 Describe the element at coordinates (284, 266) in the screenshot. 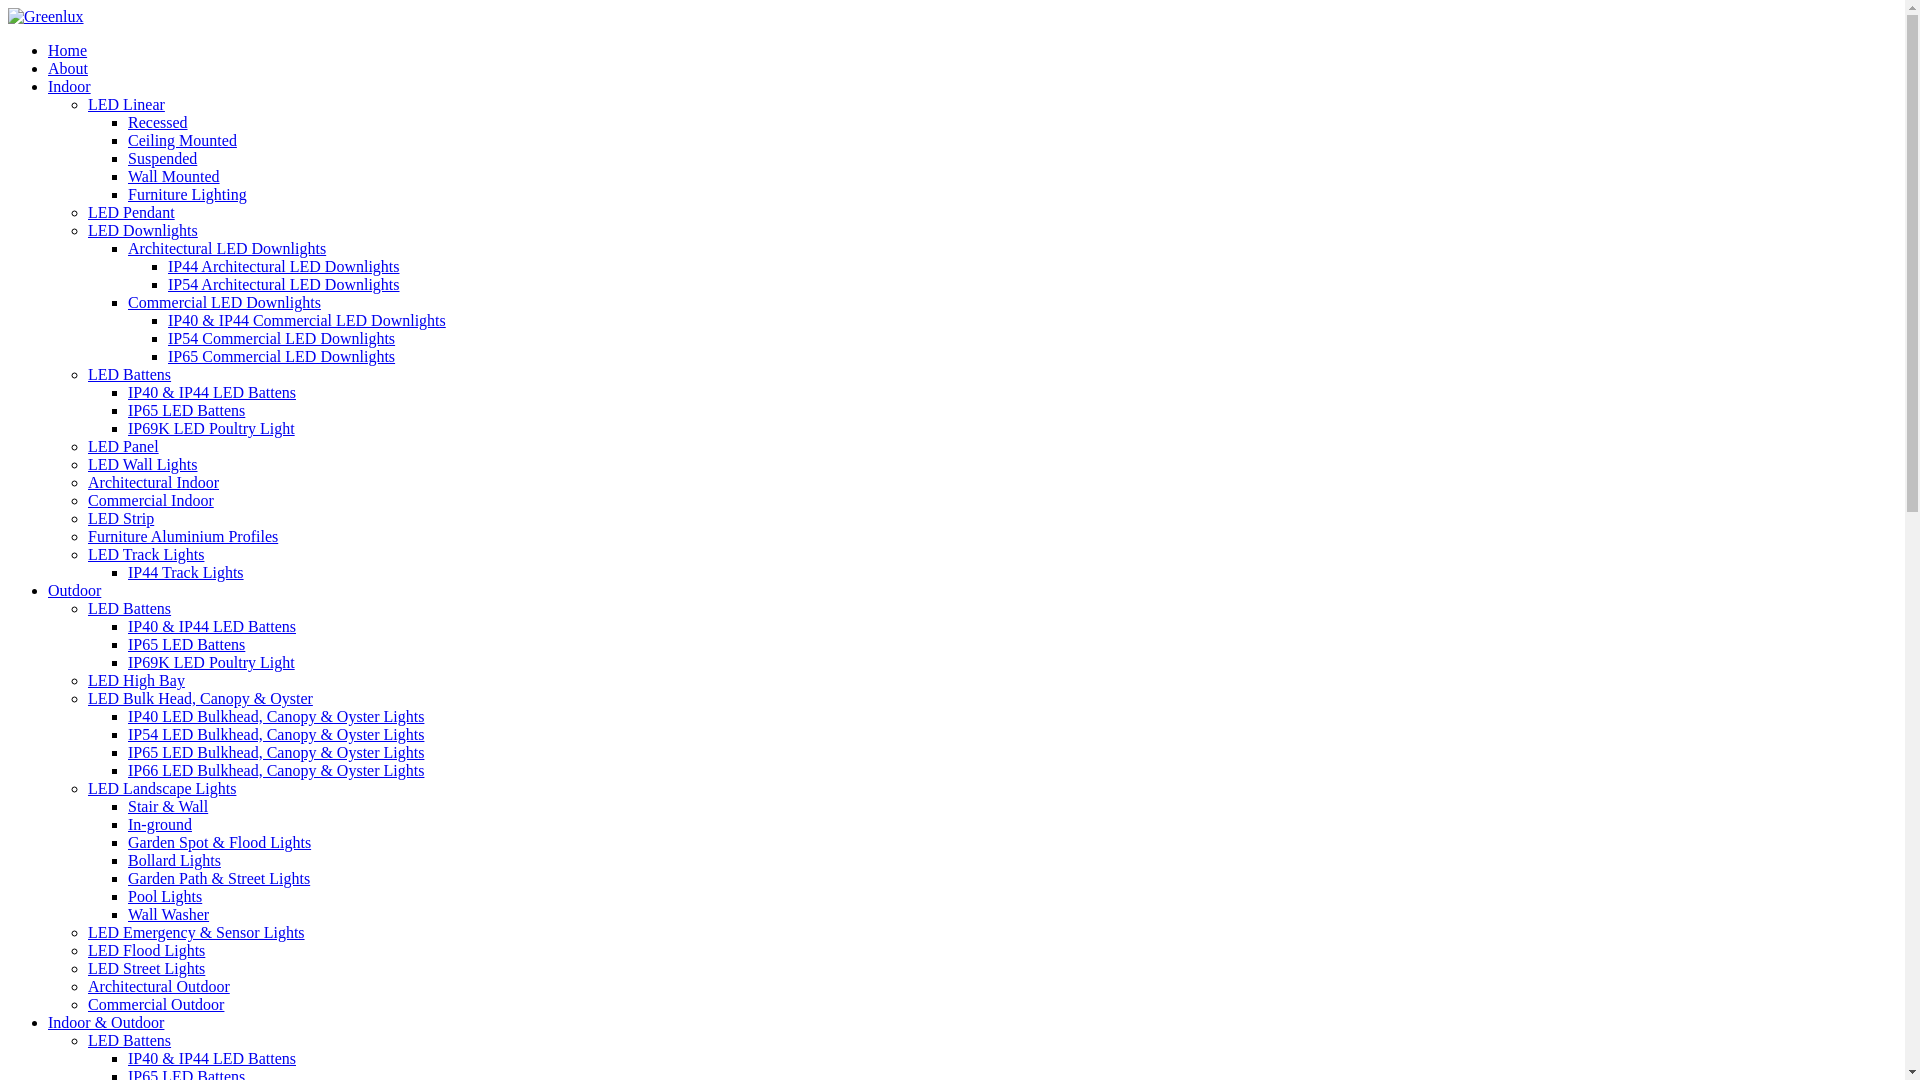

I see `IP44 Architectural LED Downlights` at that location.